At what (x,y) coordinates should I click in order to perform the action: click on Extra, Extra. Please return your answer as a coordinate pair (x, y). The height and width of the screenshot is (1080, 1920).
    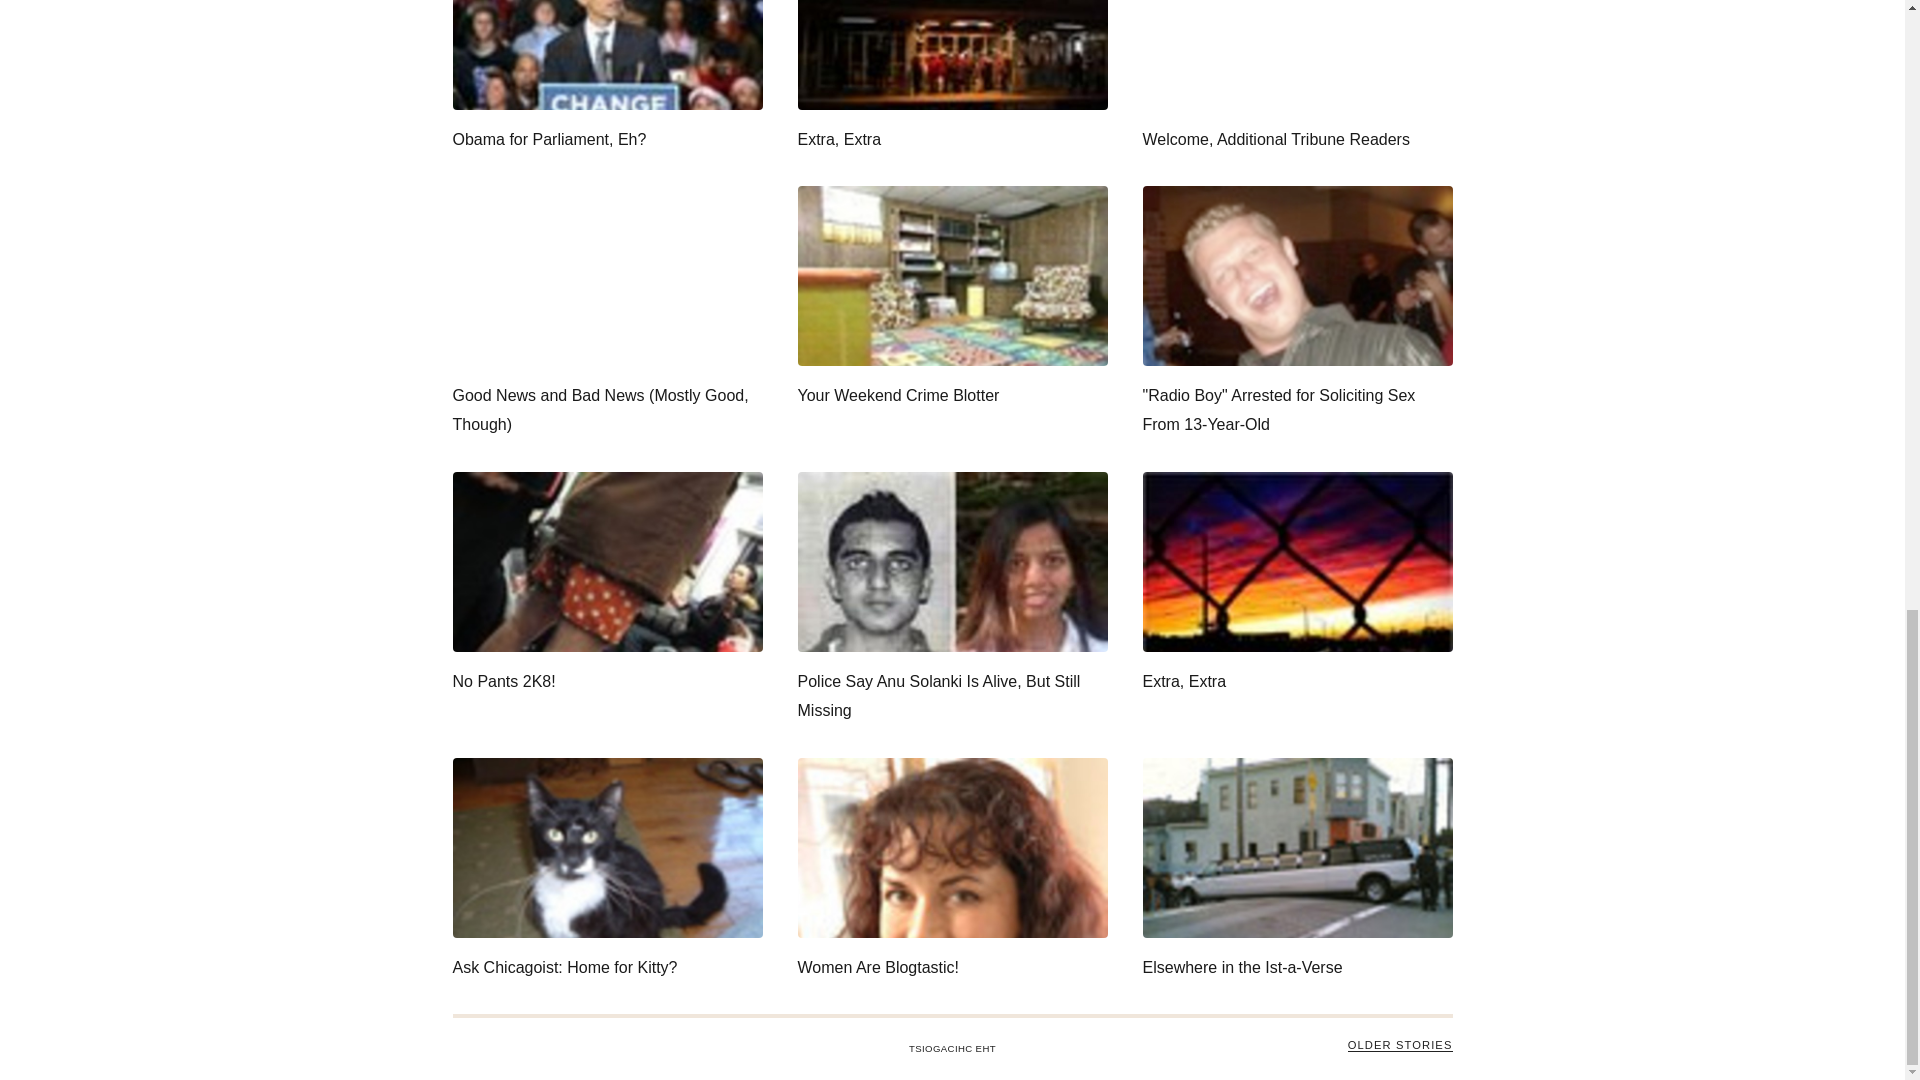
    Looking at the image, I should click on (1296, 584).